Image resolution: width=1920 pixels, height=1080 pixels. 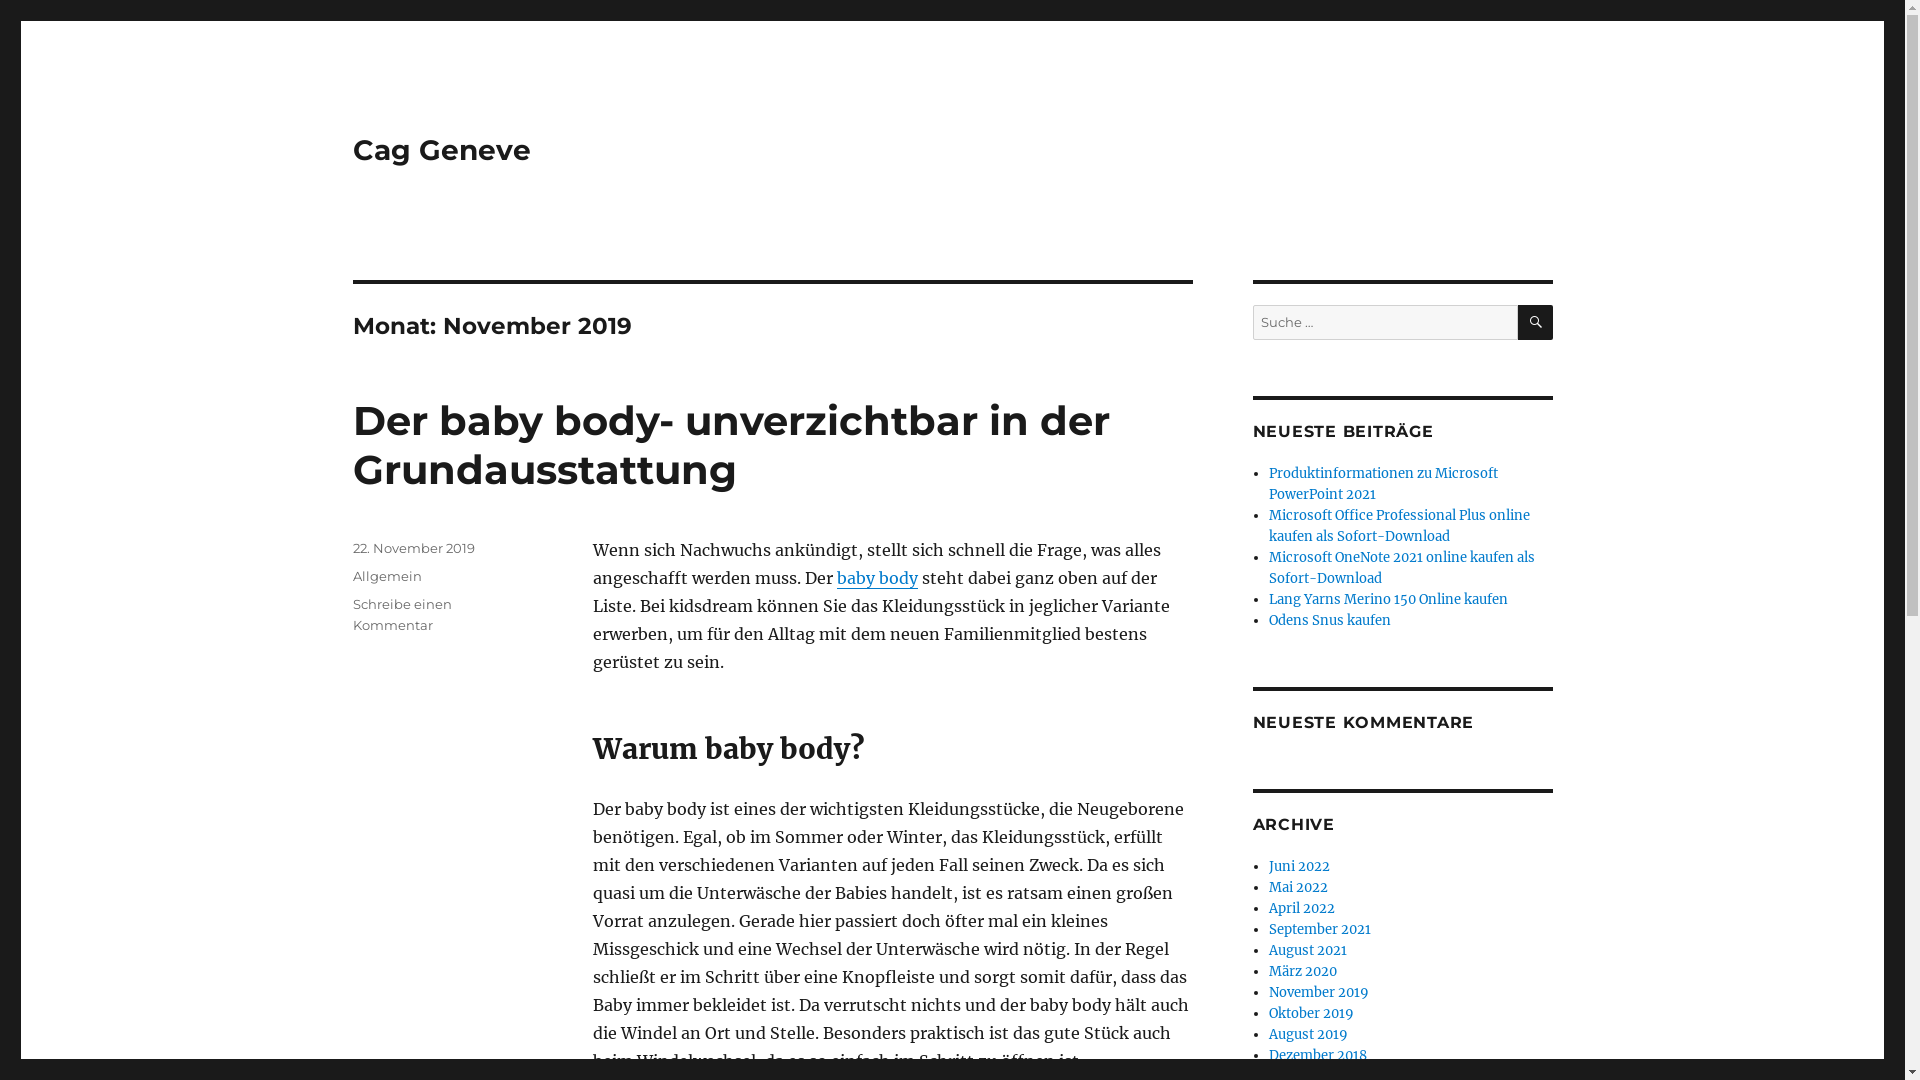 What do you see at coordinates (386, 576) in the screenshot?
I see `Allgemein` at bounding box center [386, 576].